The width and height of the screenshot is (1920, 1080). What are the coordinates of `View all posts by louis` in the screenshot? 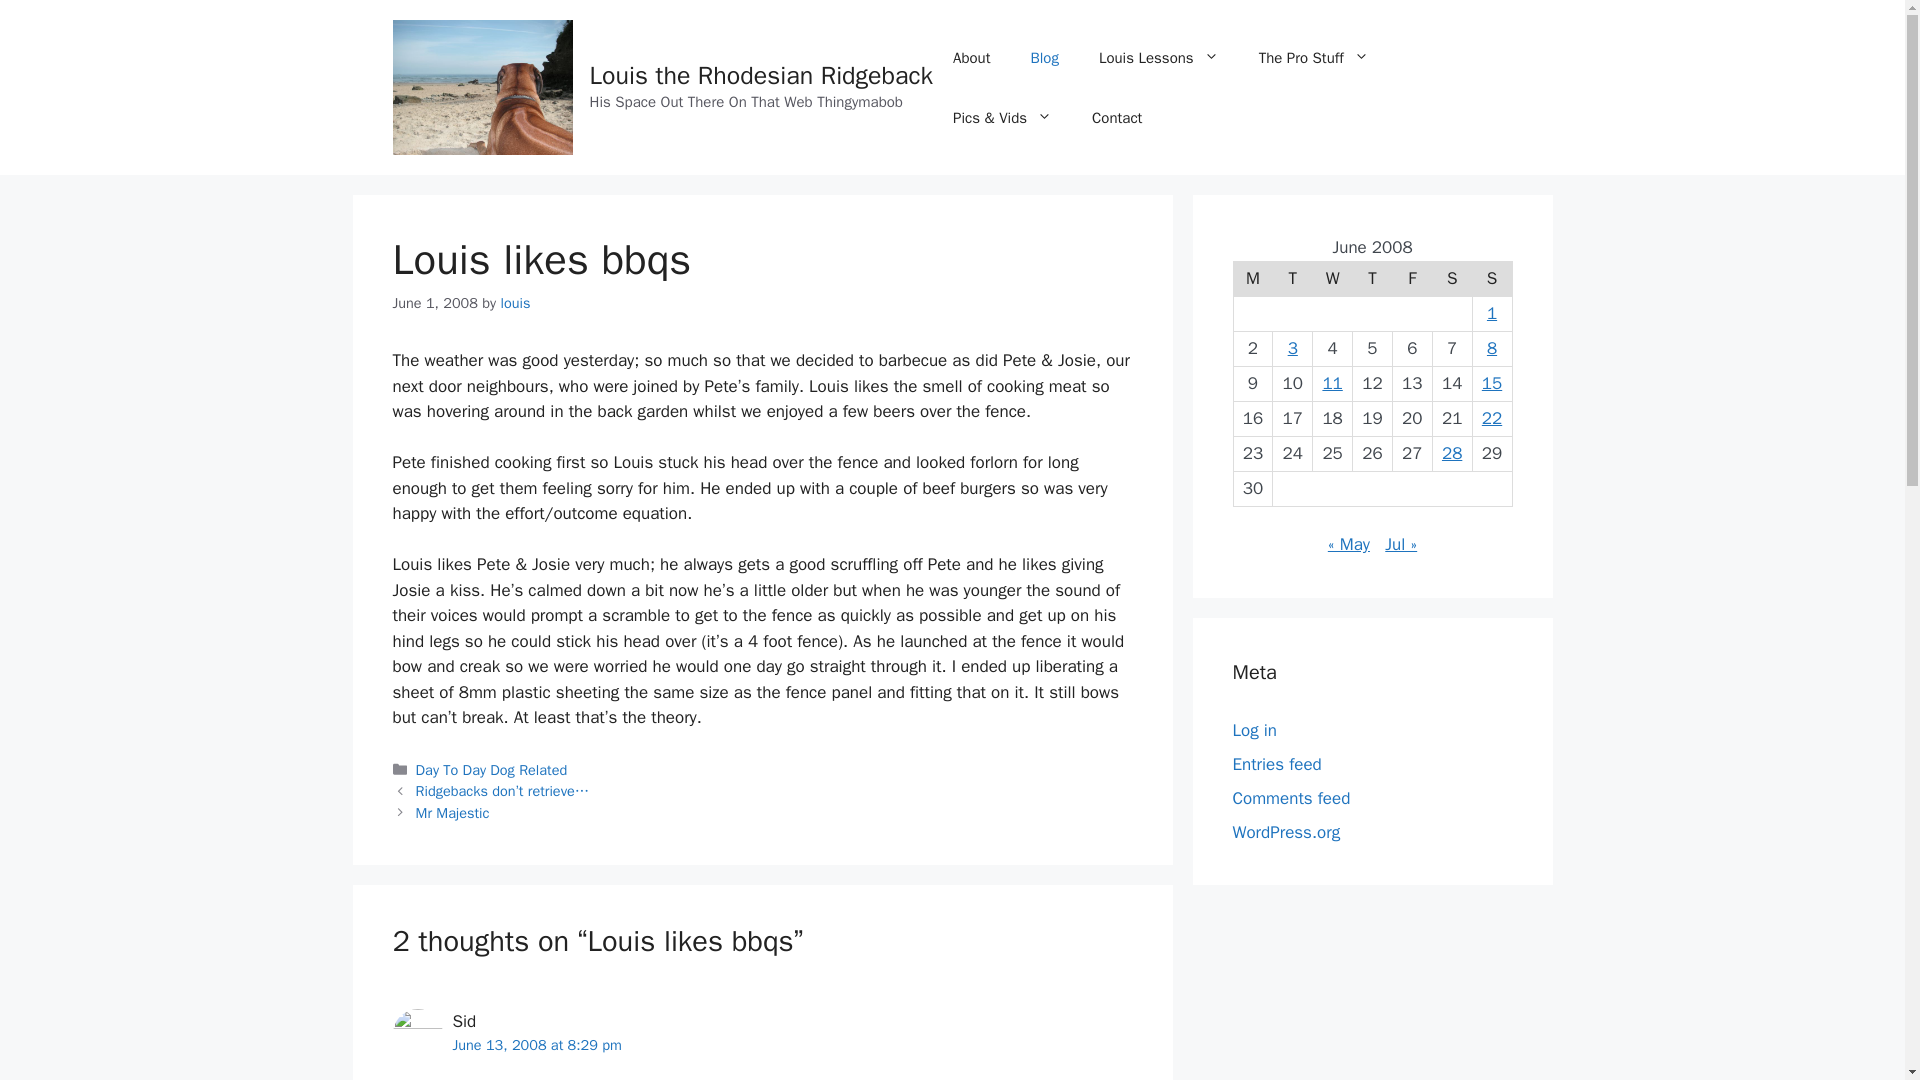 It's located at (514, 302).